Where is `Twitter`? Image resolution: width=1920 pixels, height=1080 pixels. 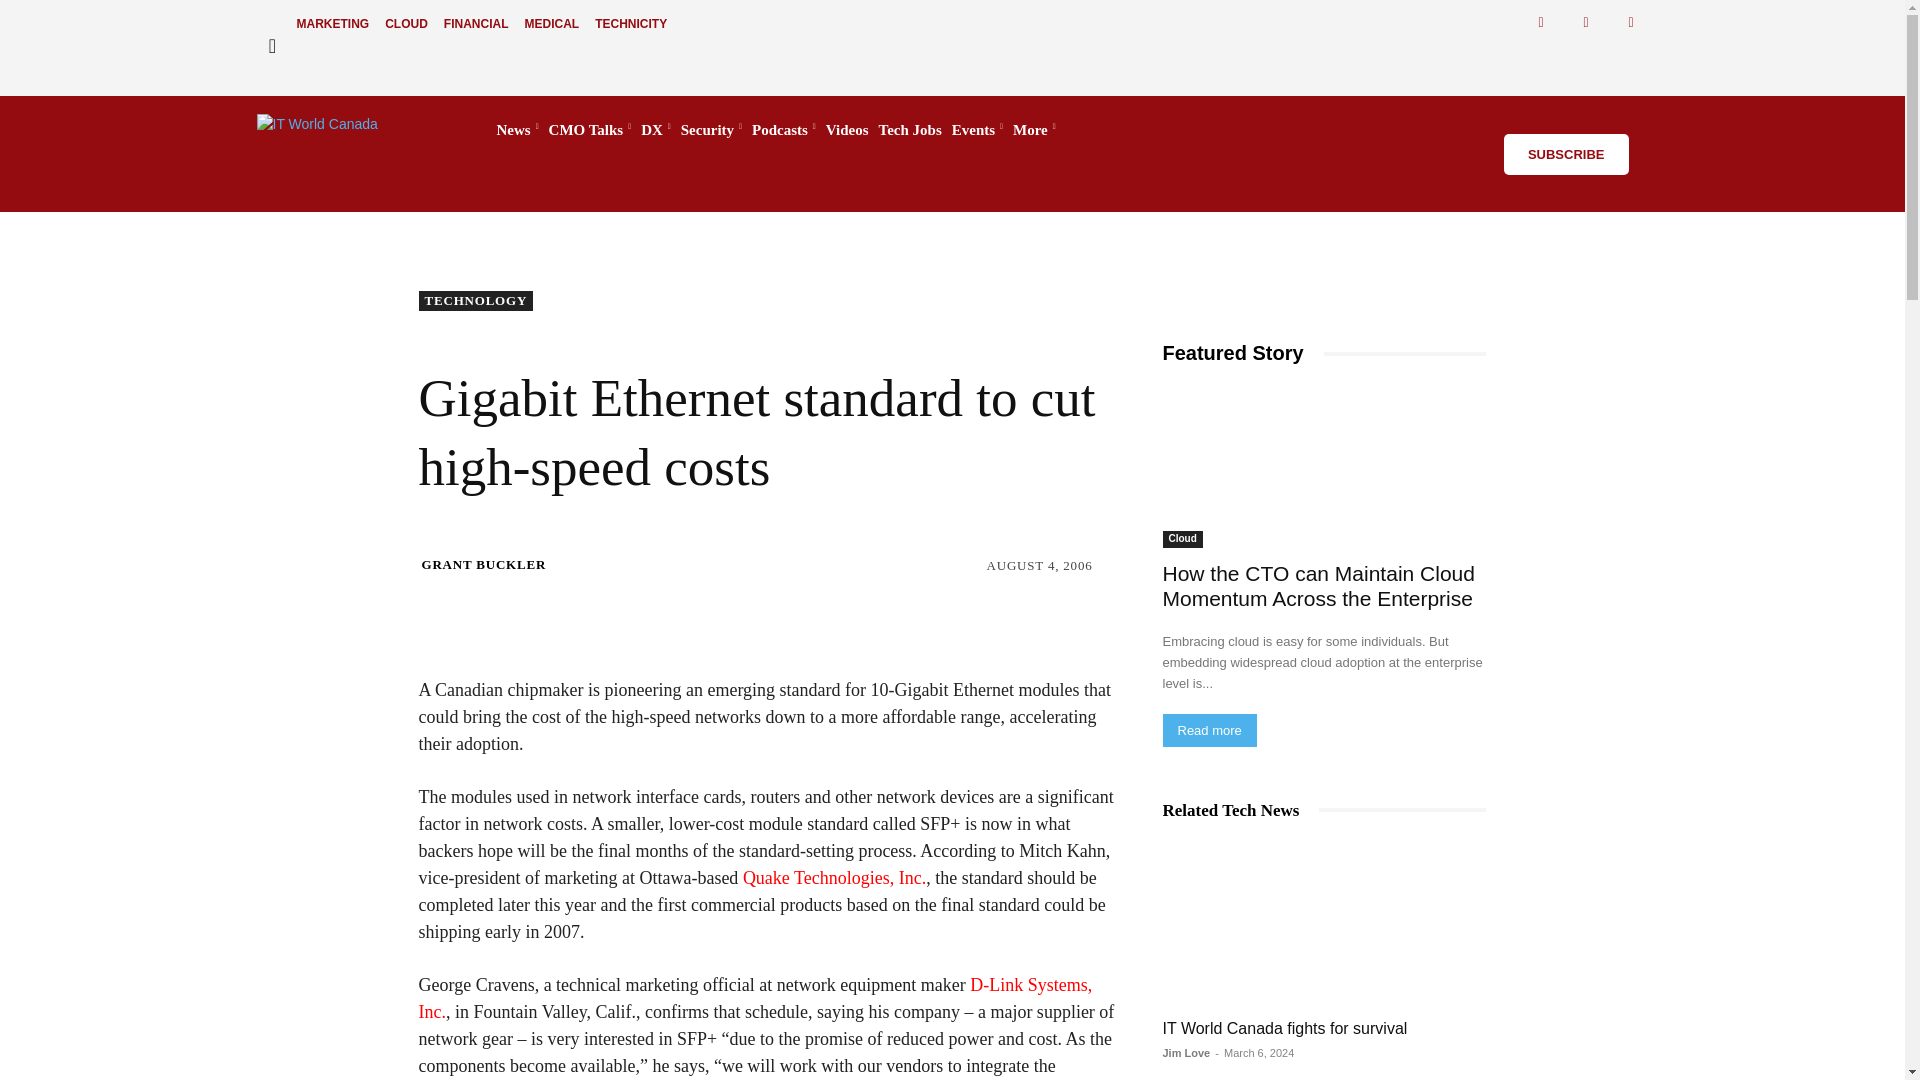 Twitter is located at coordinates (1586, 22).